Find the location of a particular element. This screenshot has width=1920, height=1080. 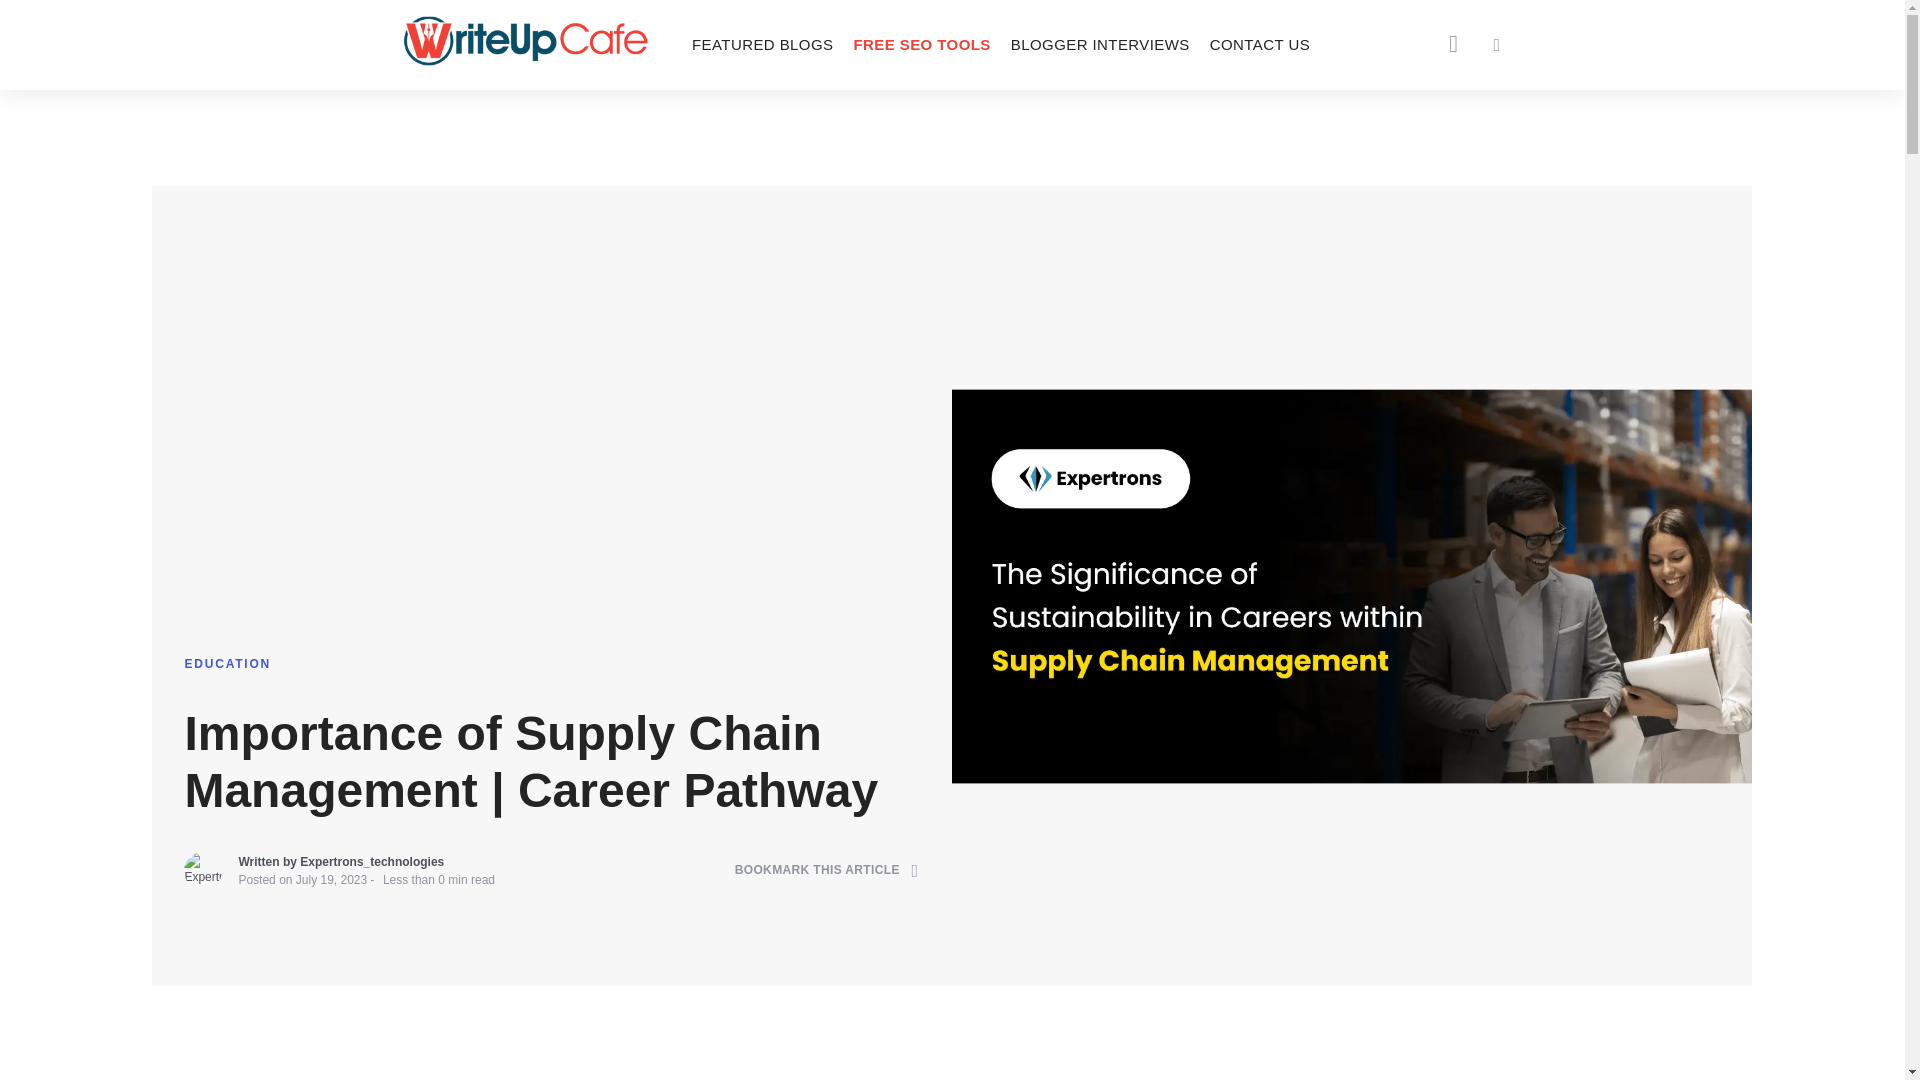

July 19, 2023 is located at coordinates (330, 879).